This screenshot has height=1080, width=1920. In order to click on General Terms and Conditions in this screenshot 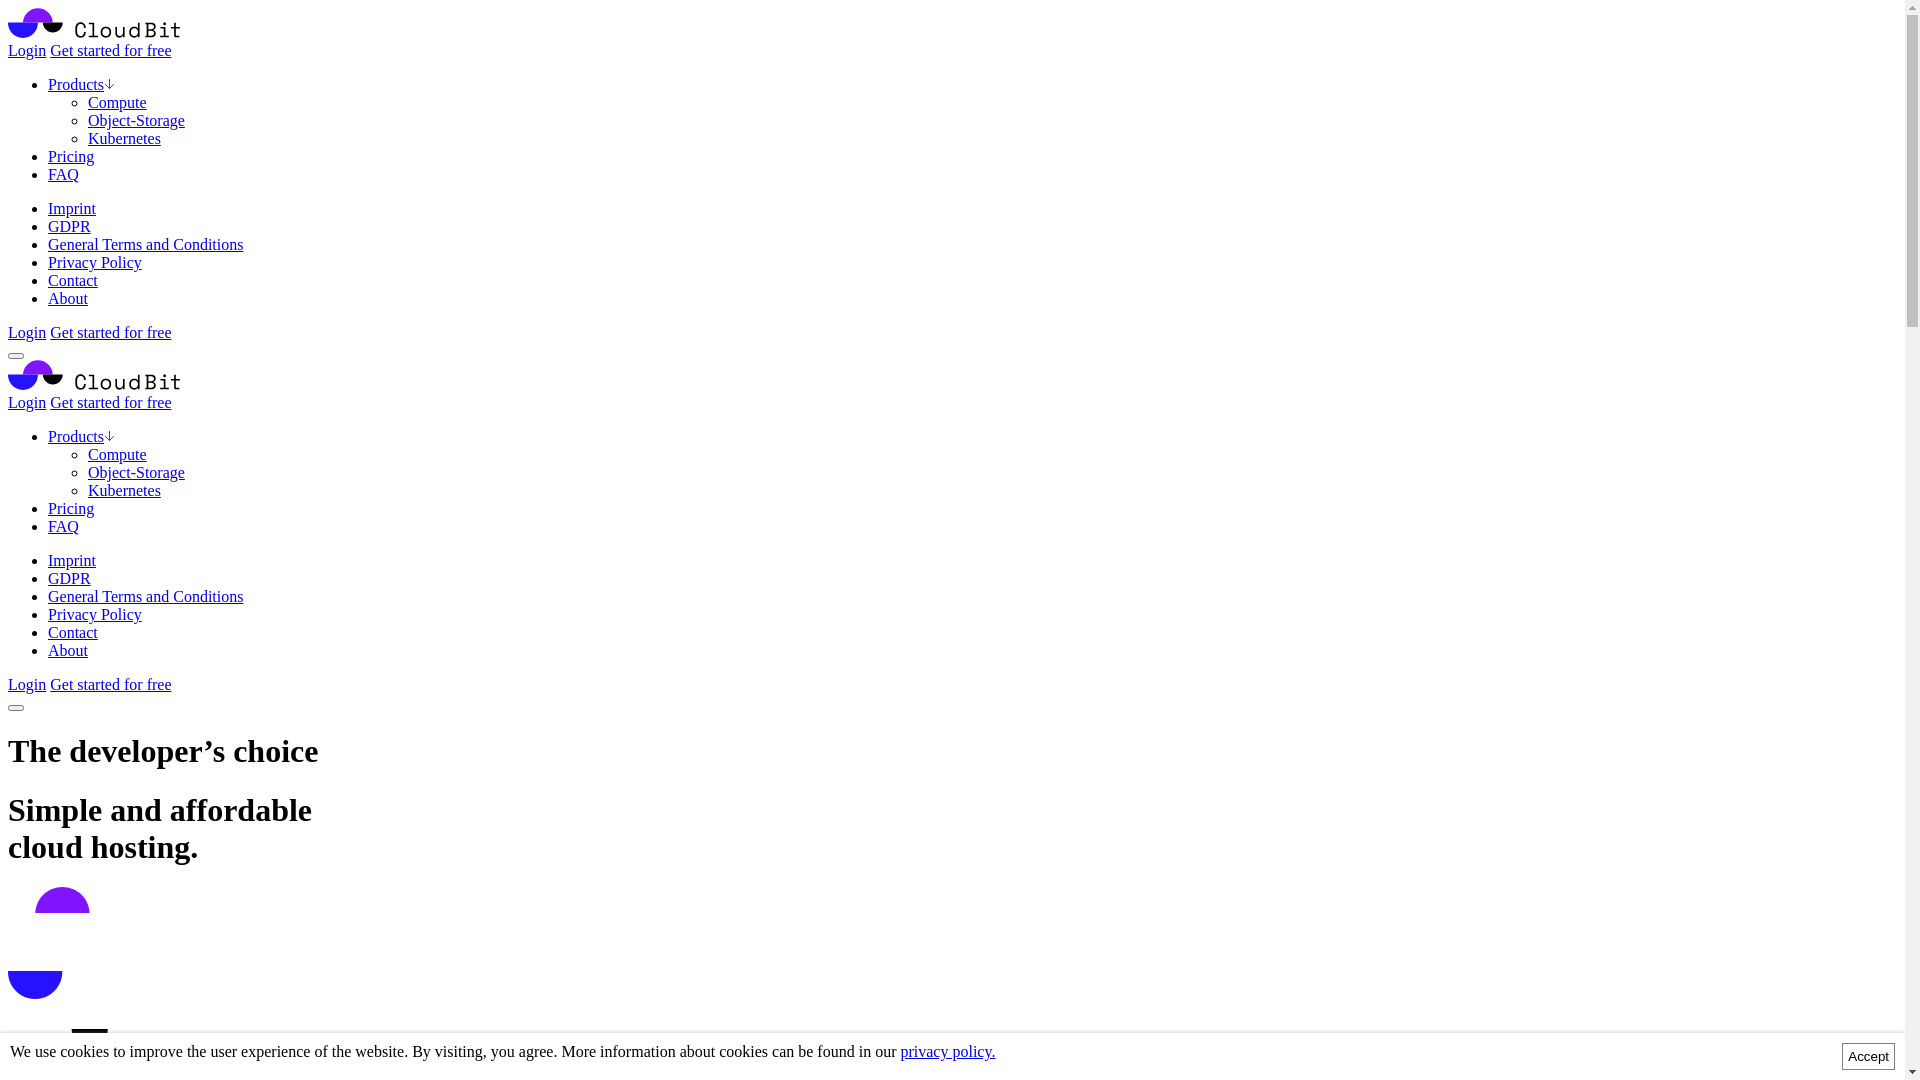, I will do `click(146, 244)`.